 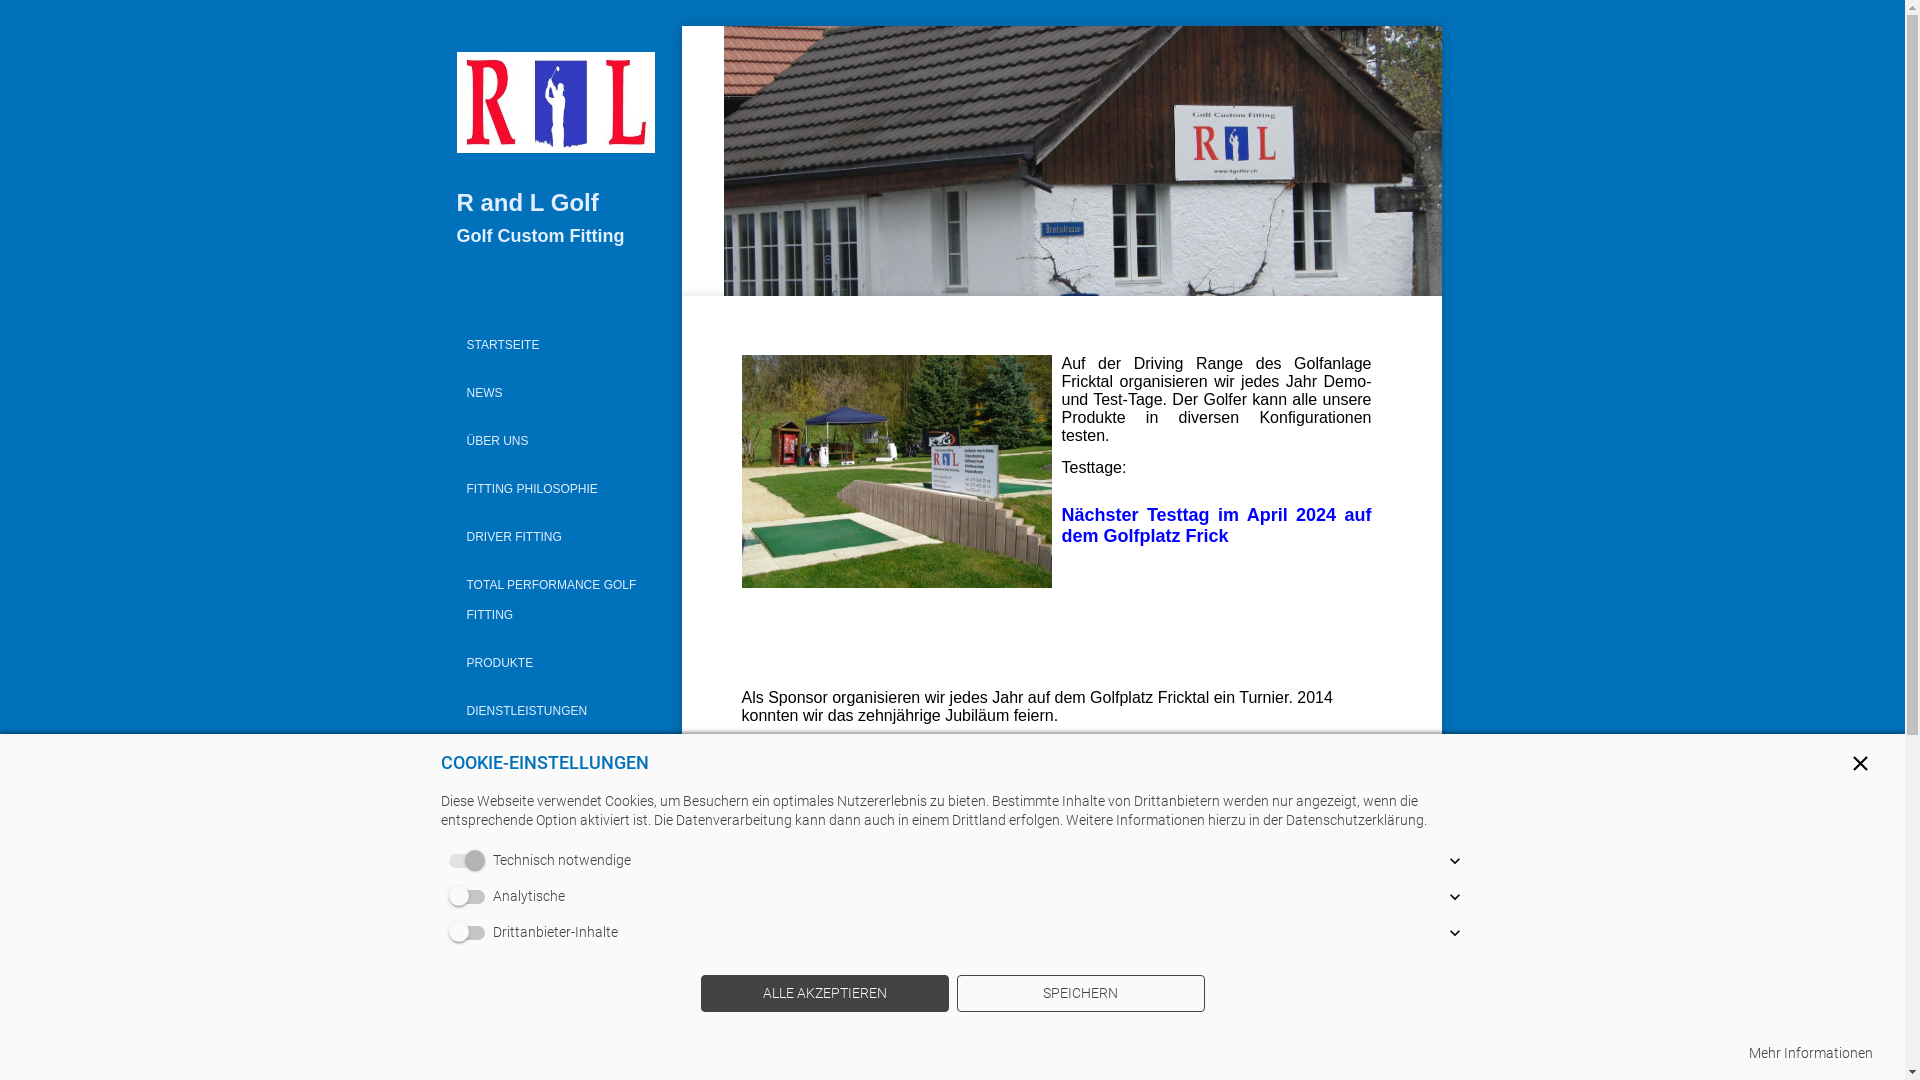 What do you see at coordinates (557, 663) in the screenshot?
I see `PRODUKTE` at bounding box center [557, 663].